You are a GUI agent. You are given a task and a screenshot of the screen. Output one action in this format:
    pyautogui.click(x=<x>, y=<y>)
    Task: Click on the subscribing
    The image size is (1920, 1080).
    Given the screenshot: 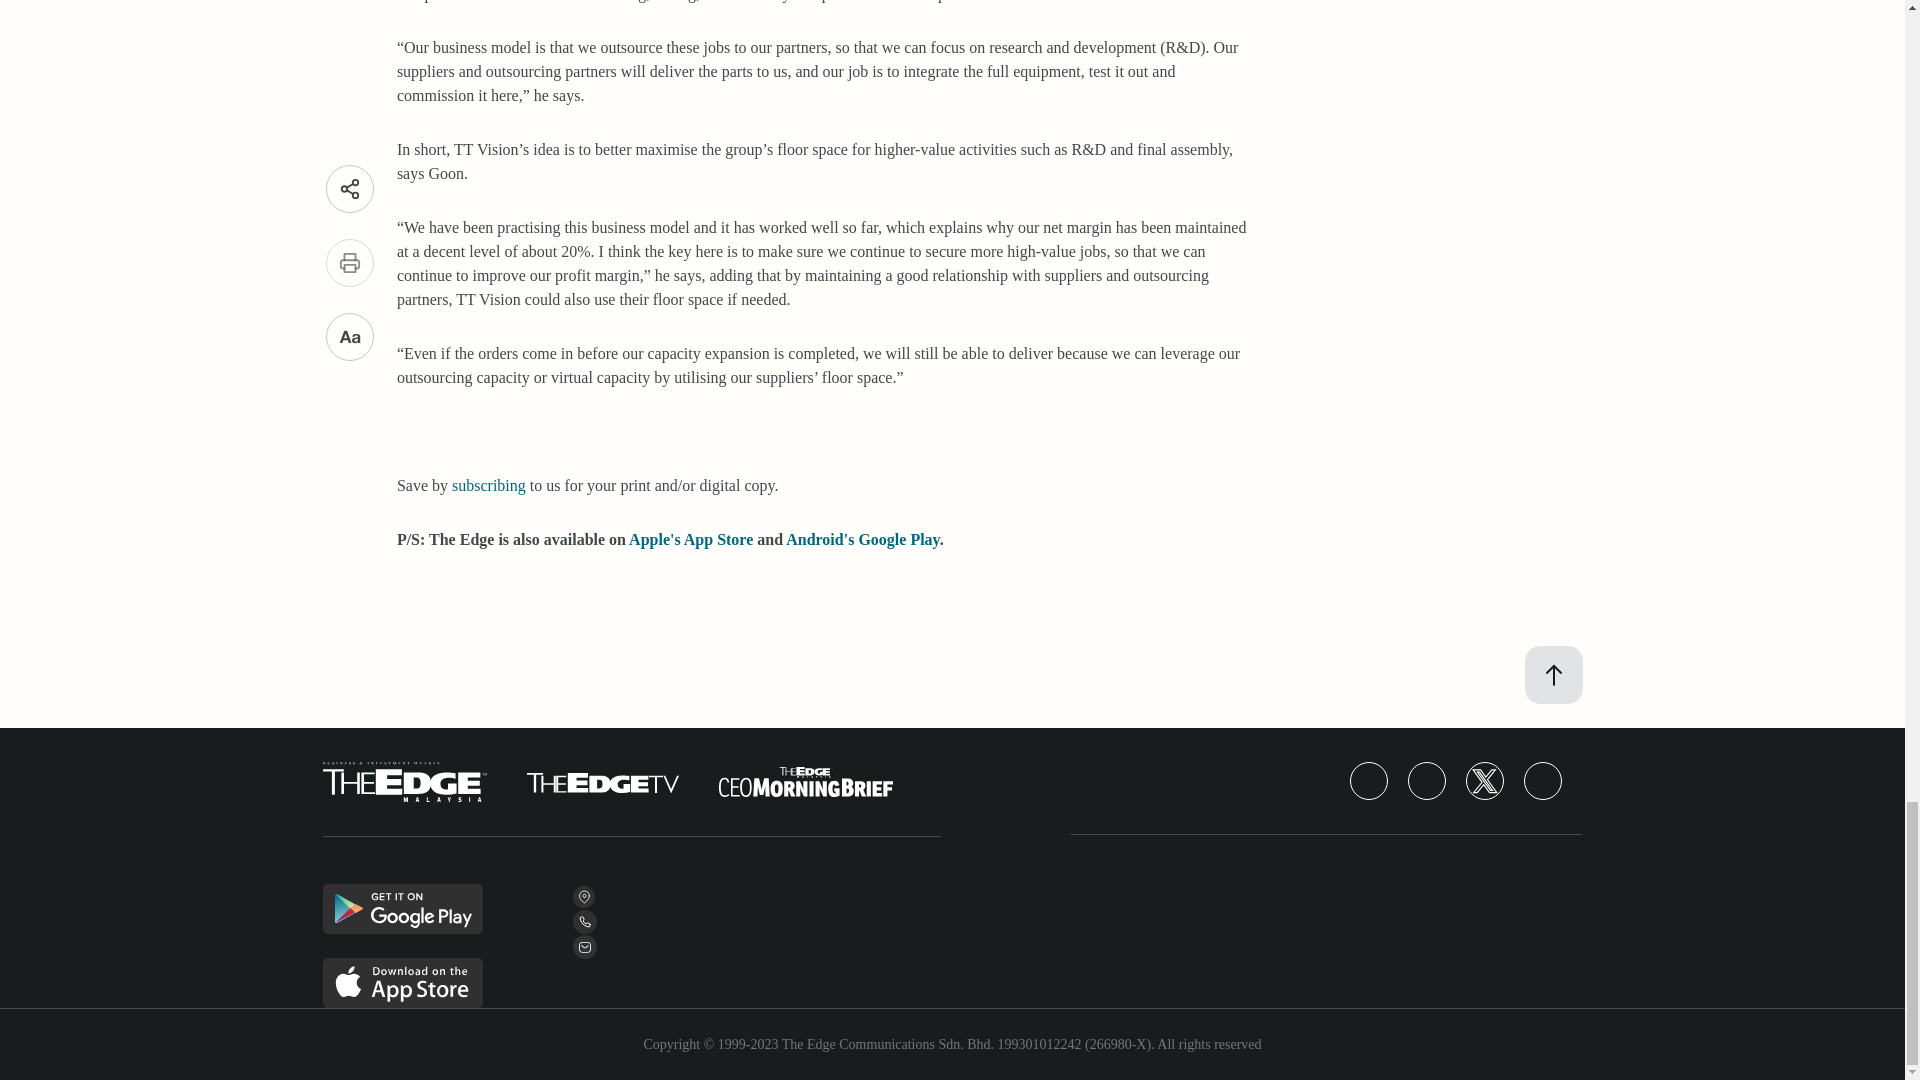 What is the action you would take?
    pyautogui.click(x=488, y=485)
    